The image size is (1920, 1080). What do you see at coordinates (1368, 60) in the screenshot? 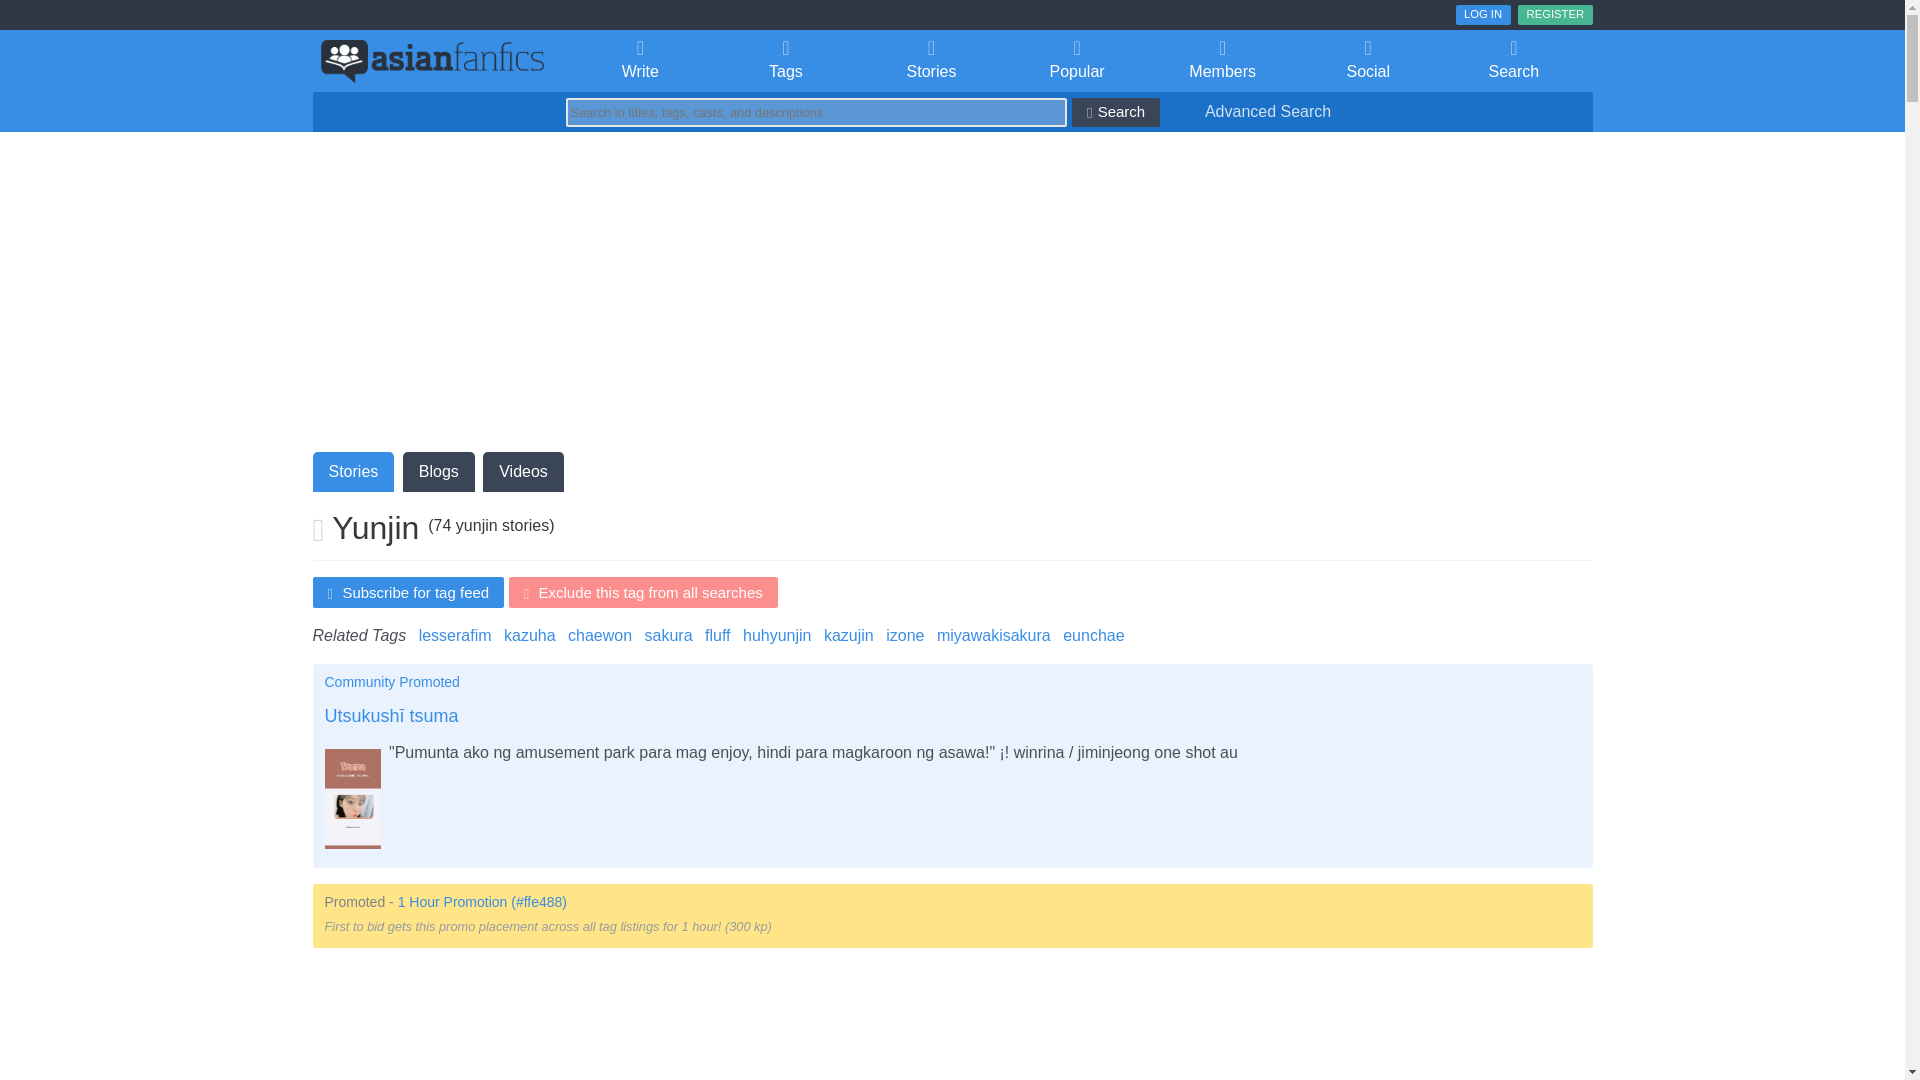
I see `Social` at bounding box center [1368, 60].